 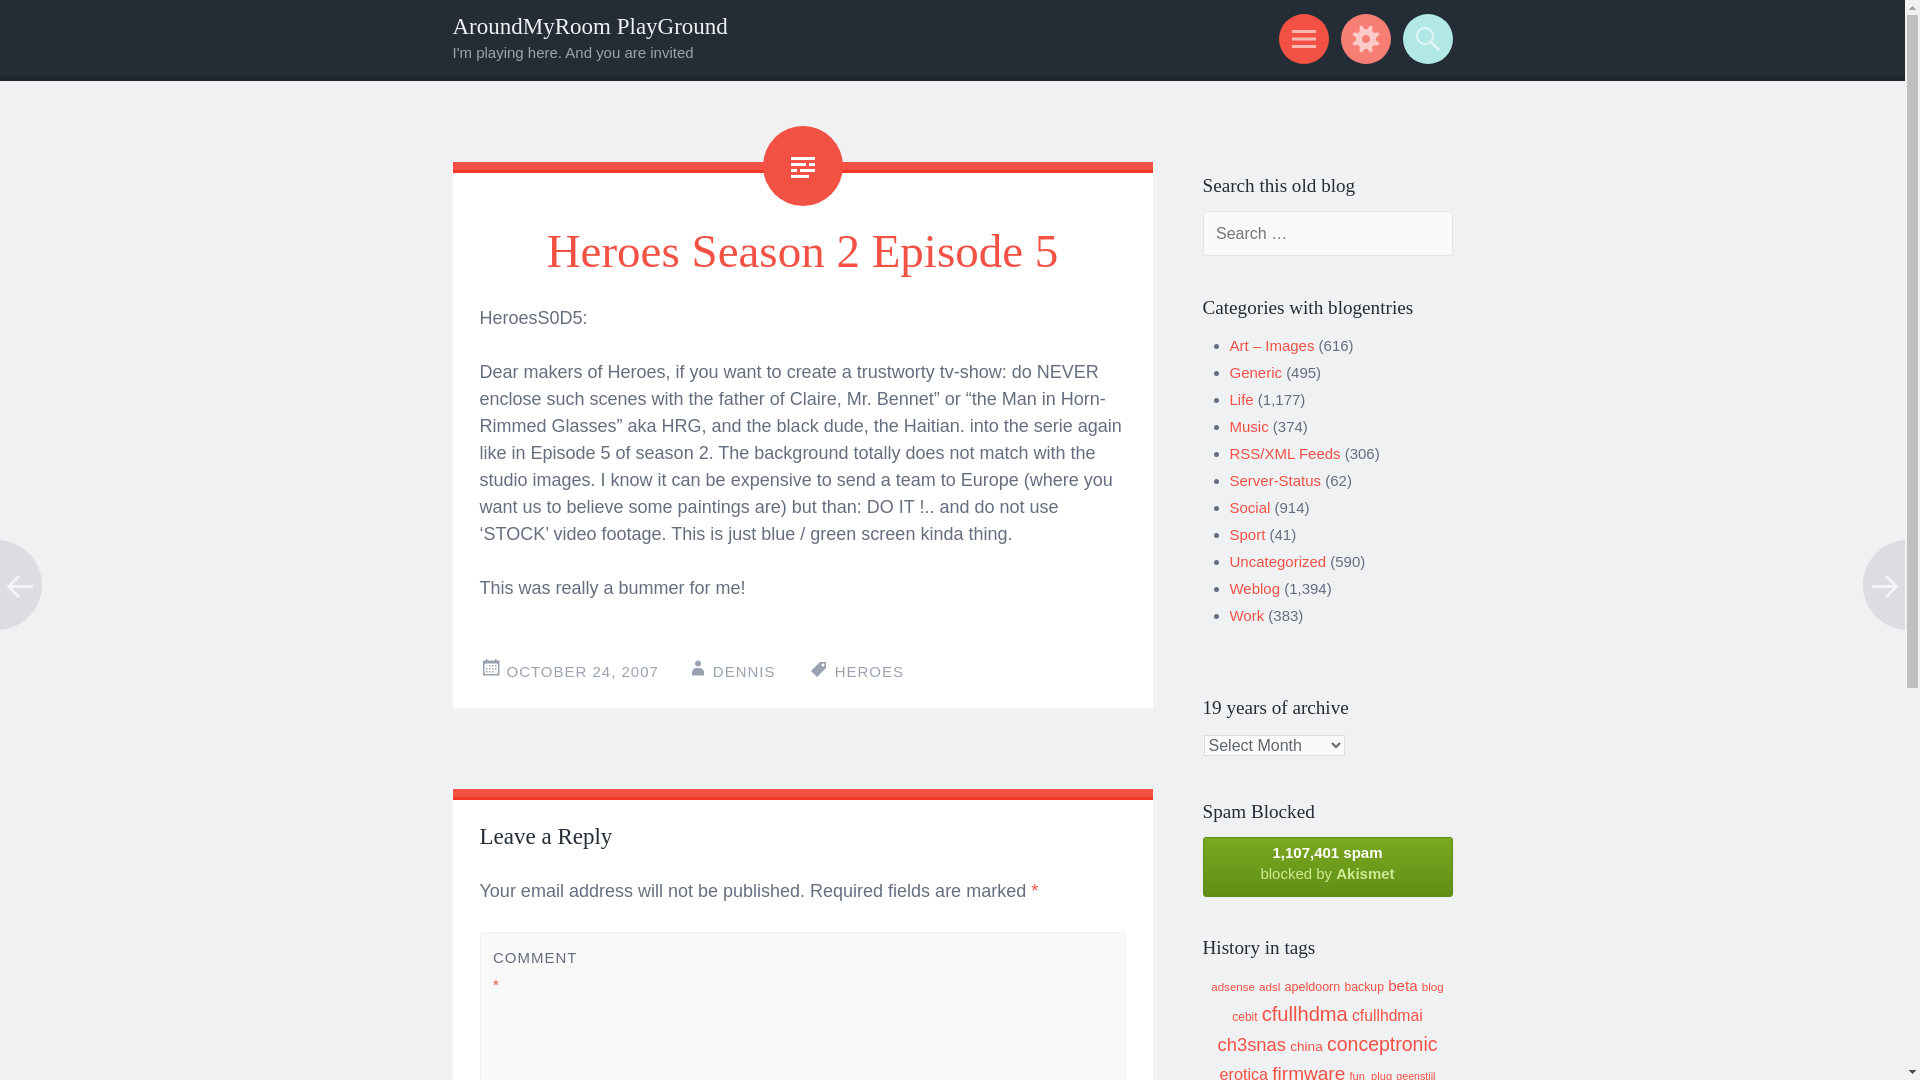 I want to click on AroundMyRoom PlayGround, so click(x=589, y=26).